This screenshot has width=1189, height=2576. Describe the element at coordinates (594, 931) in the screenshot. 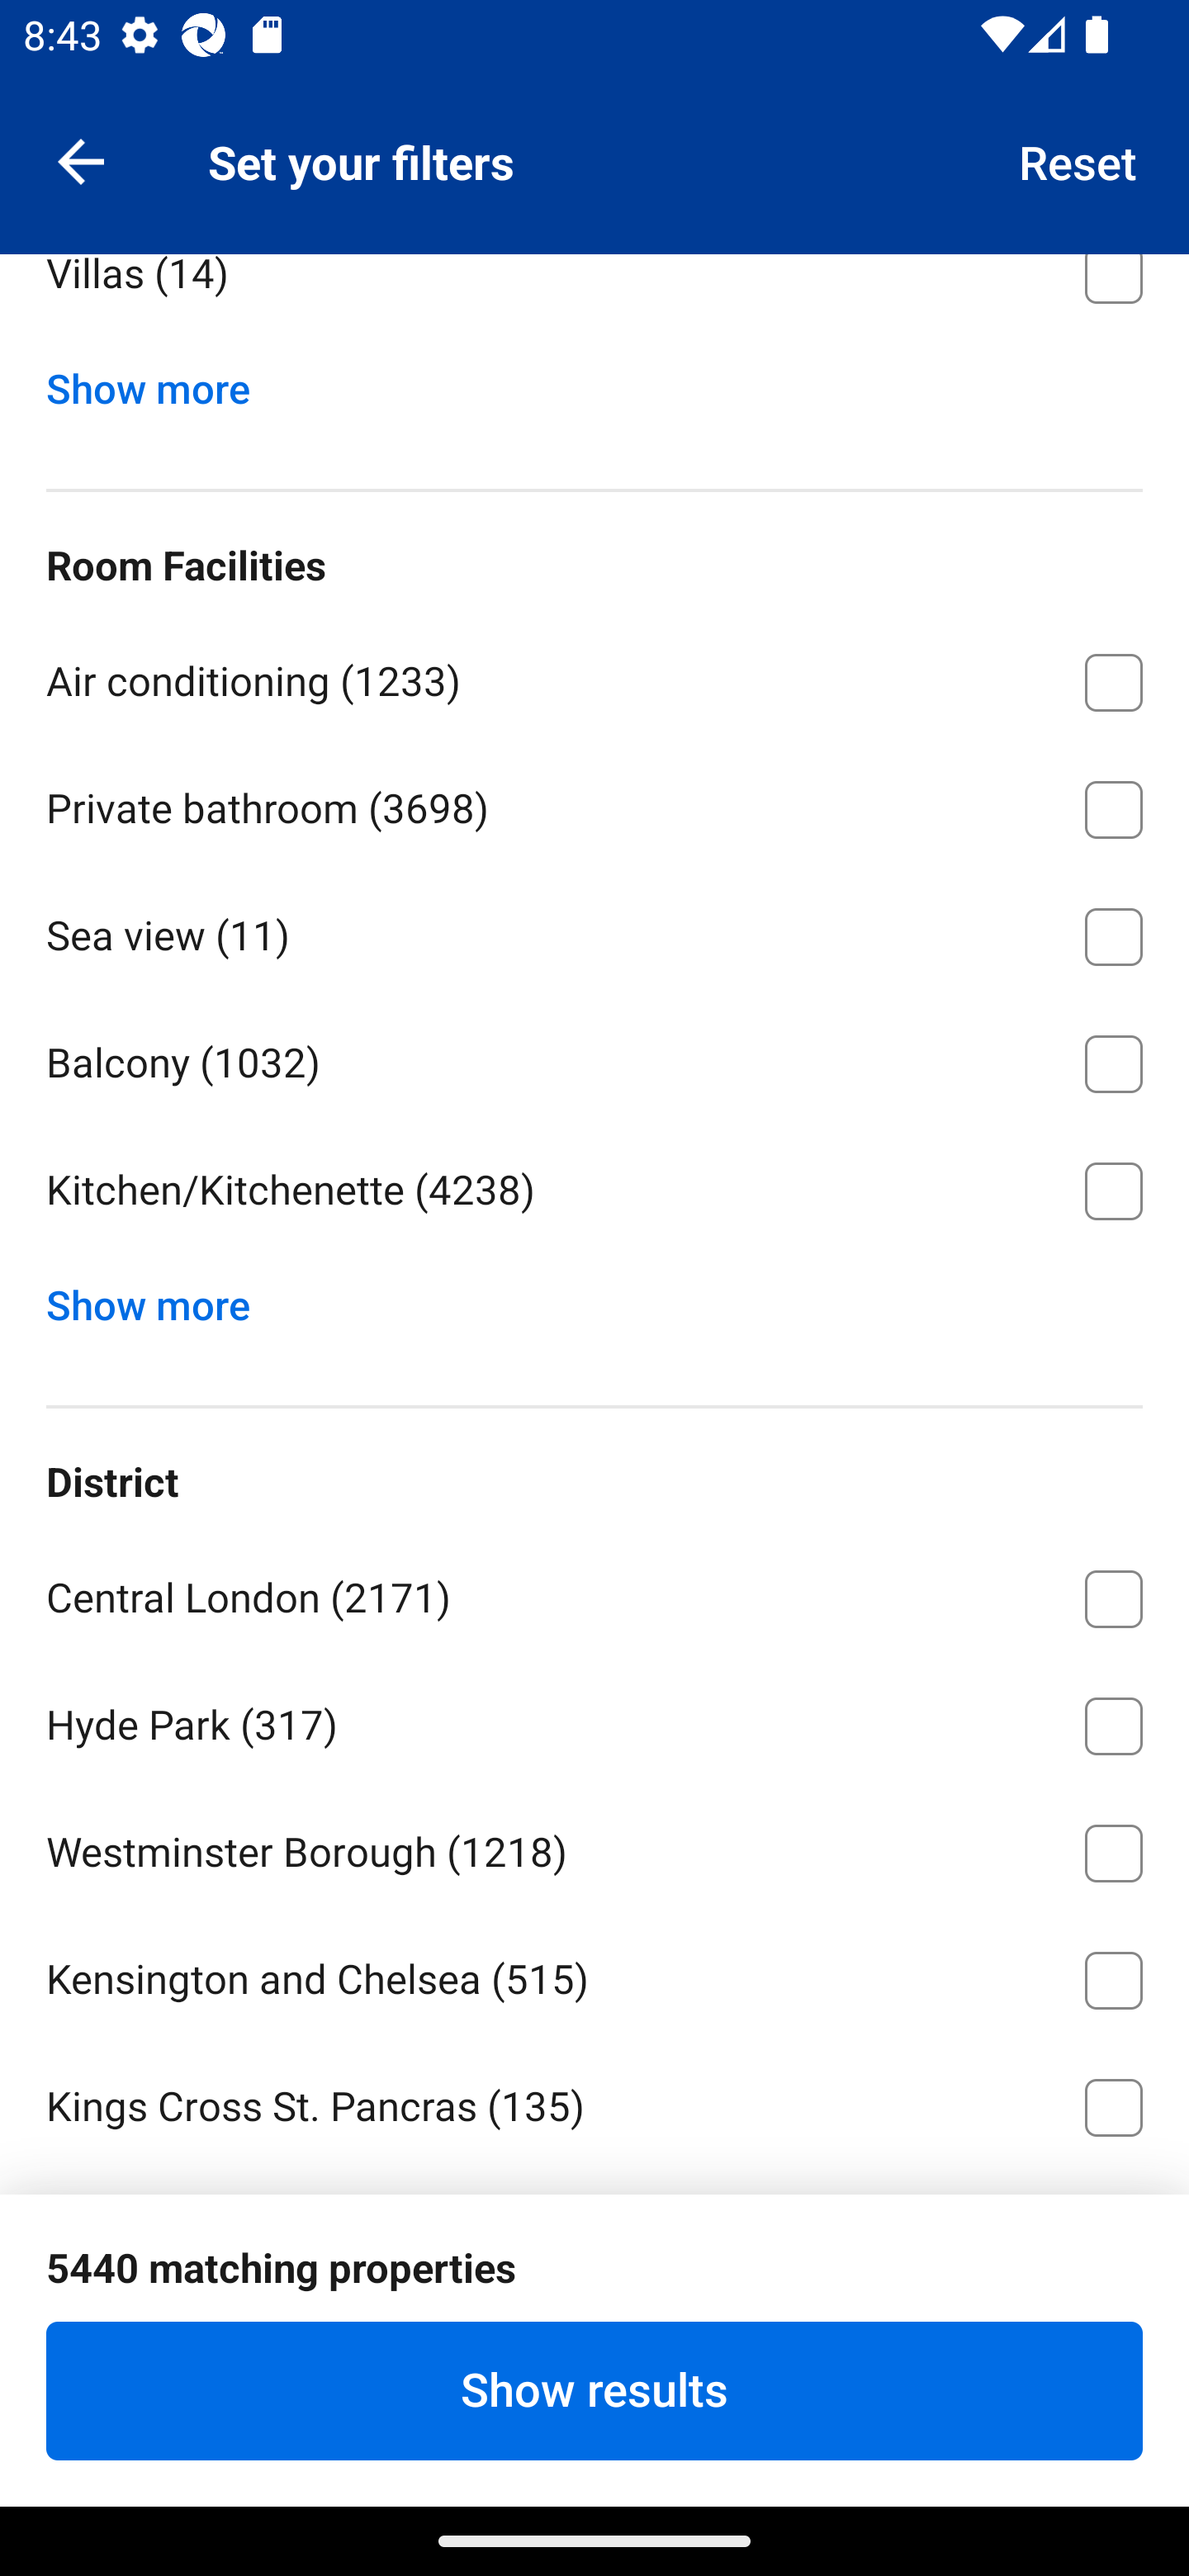

I see `Sea view ⁦(11)` at that location.